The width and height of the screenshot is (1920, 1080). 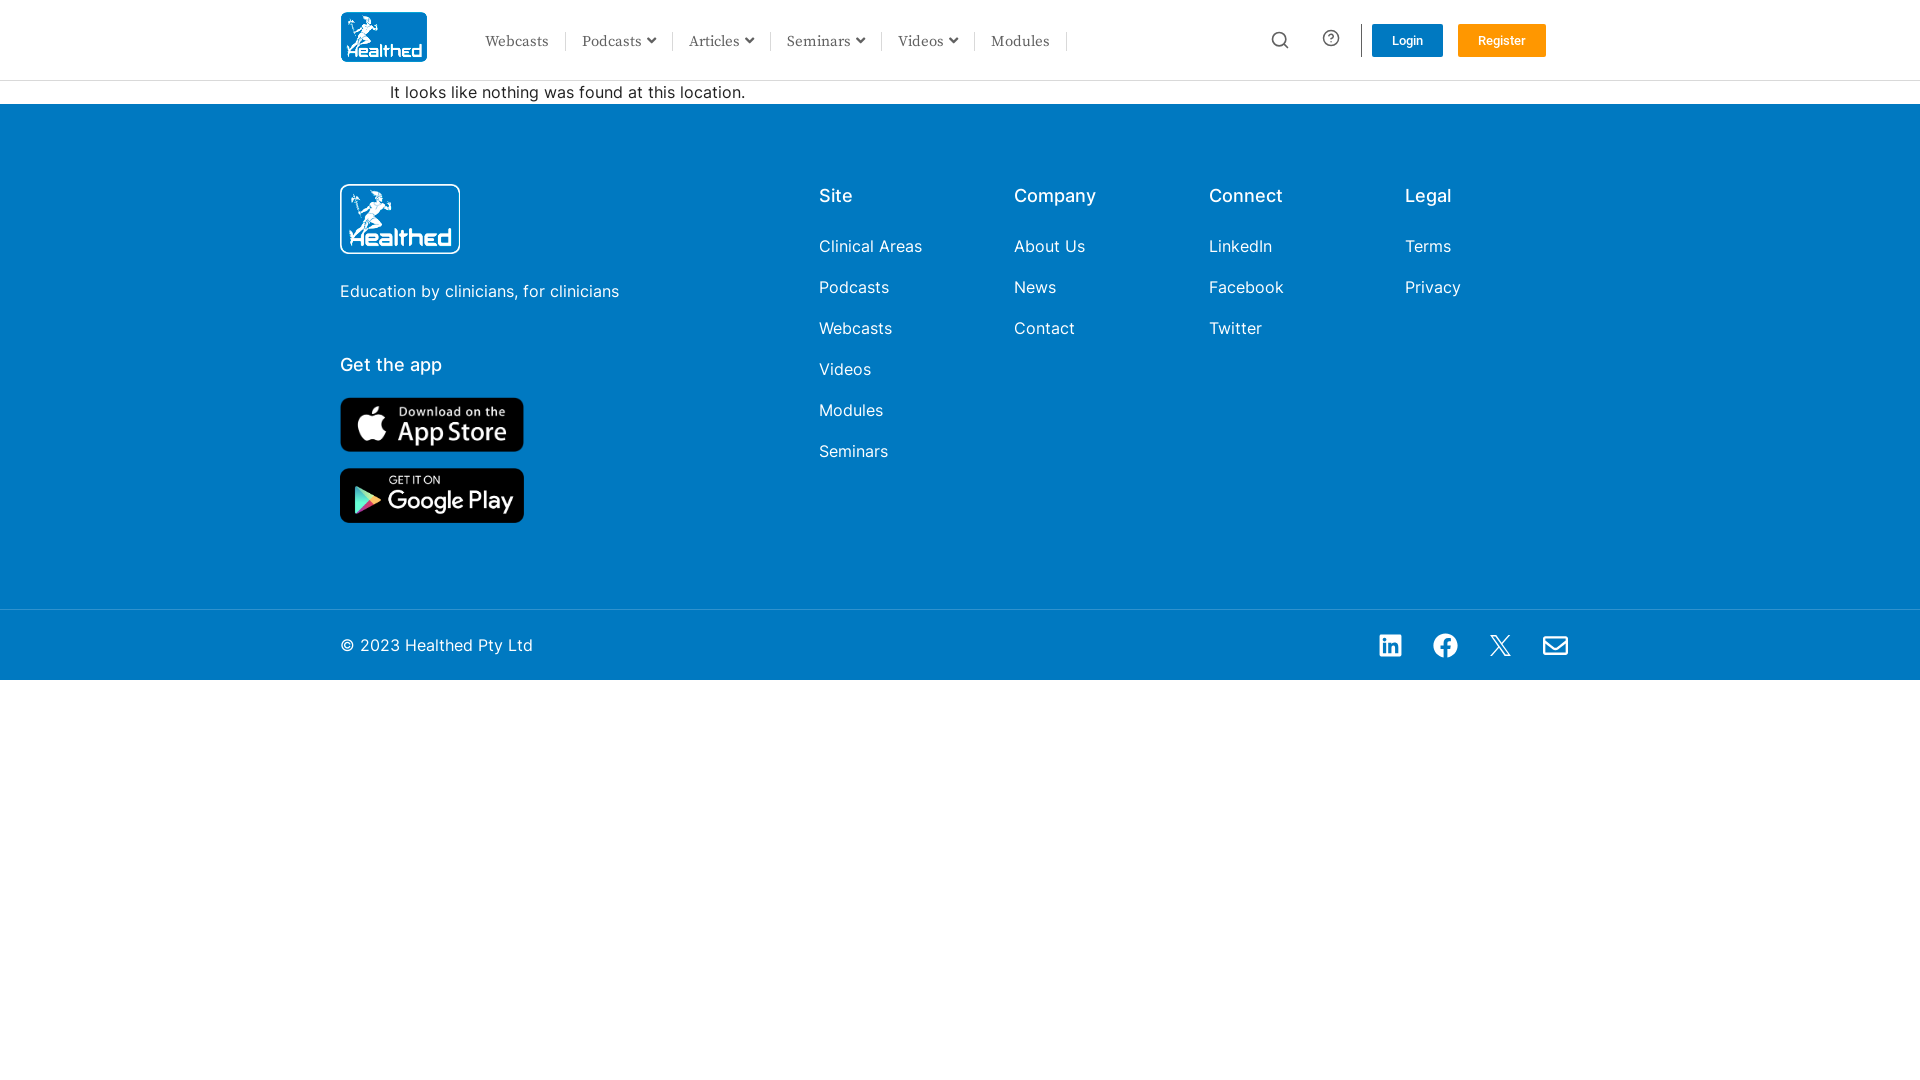 What do you see at coordinates (856, 328) in the screenshot?
I see `Webcasts` at bounding box center [856, 328].